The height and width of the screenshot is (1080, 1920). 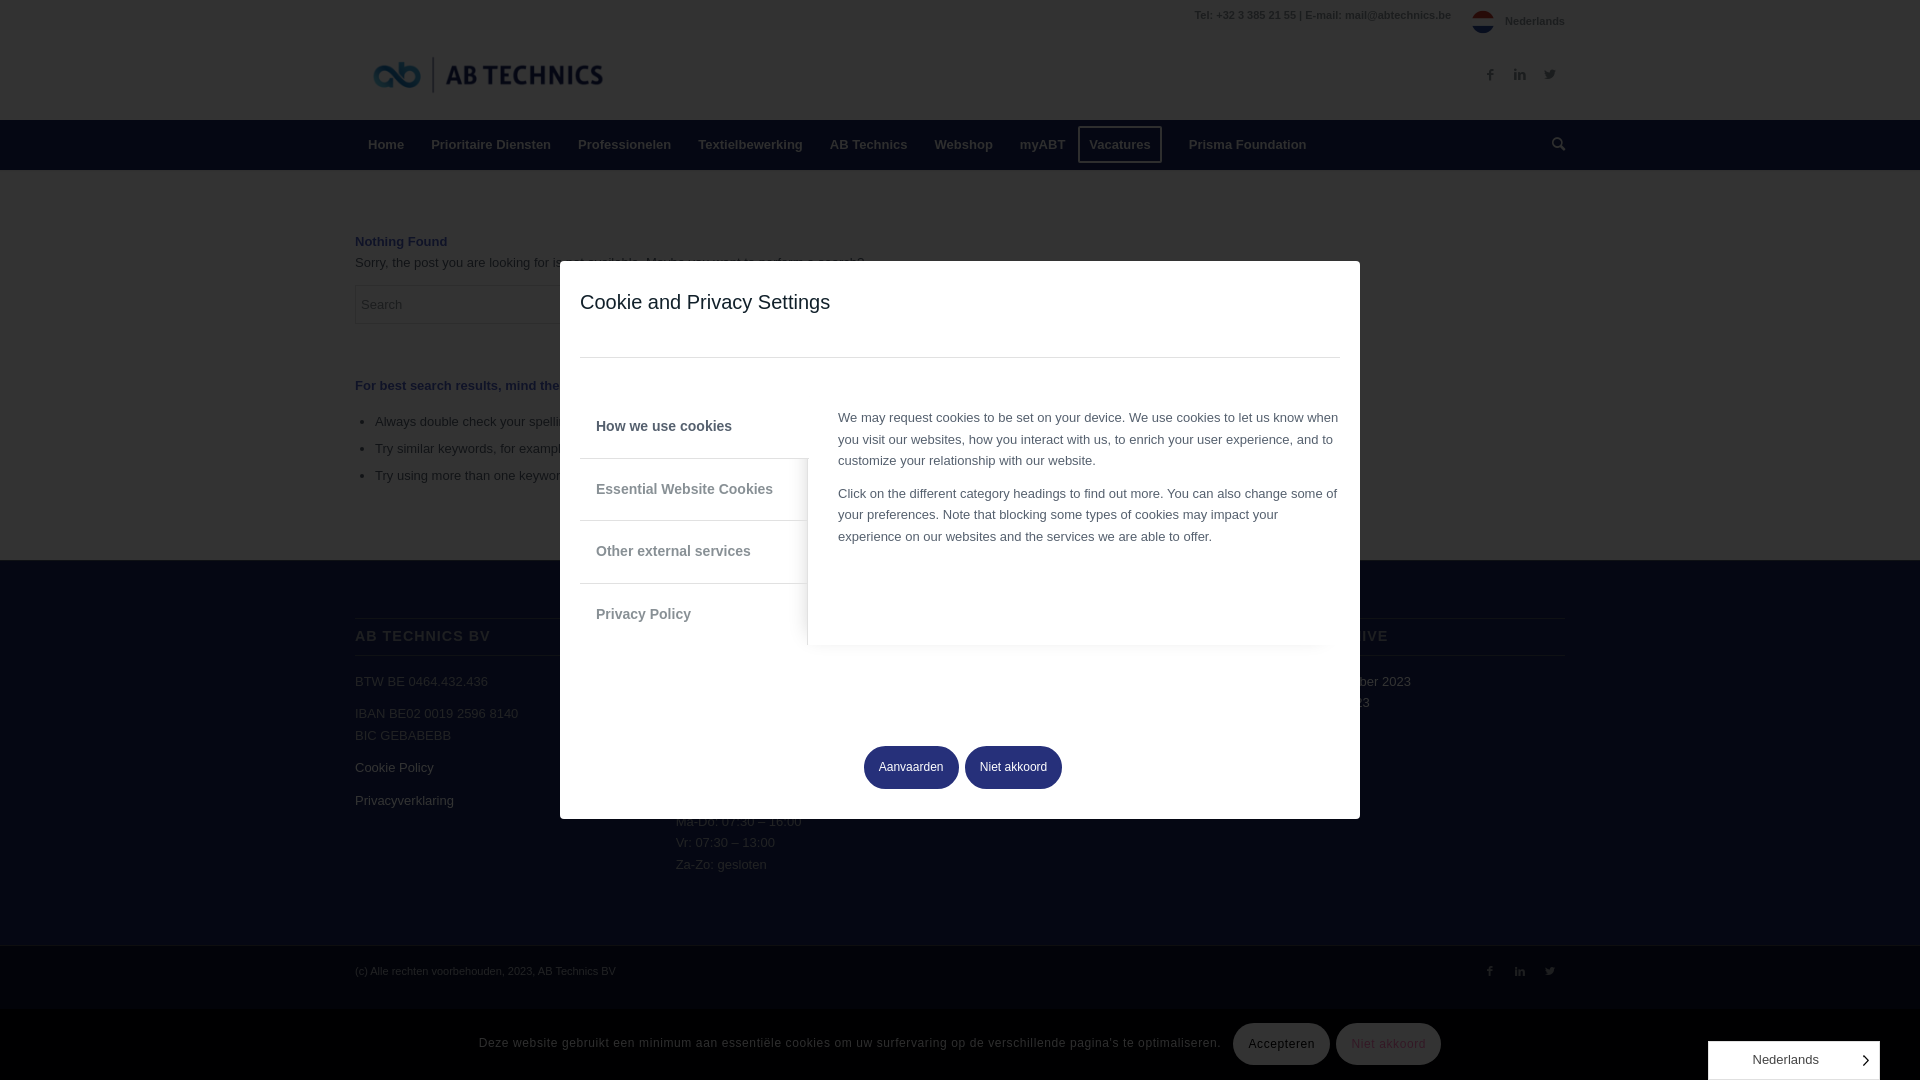 What do you see at coordinates (1550, 75) in the screenshot?
I see `Twitter` at bounding box center [1550, 75].